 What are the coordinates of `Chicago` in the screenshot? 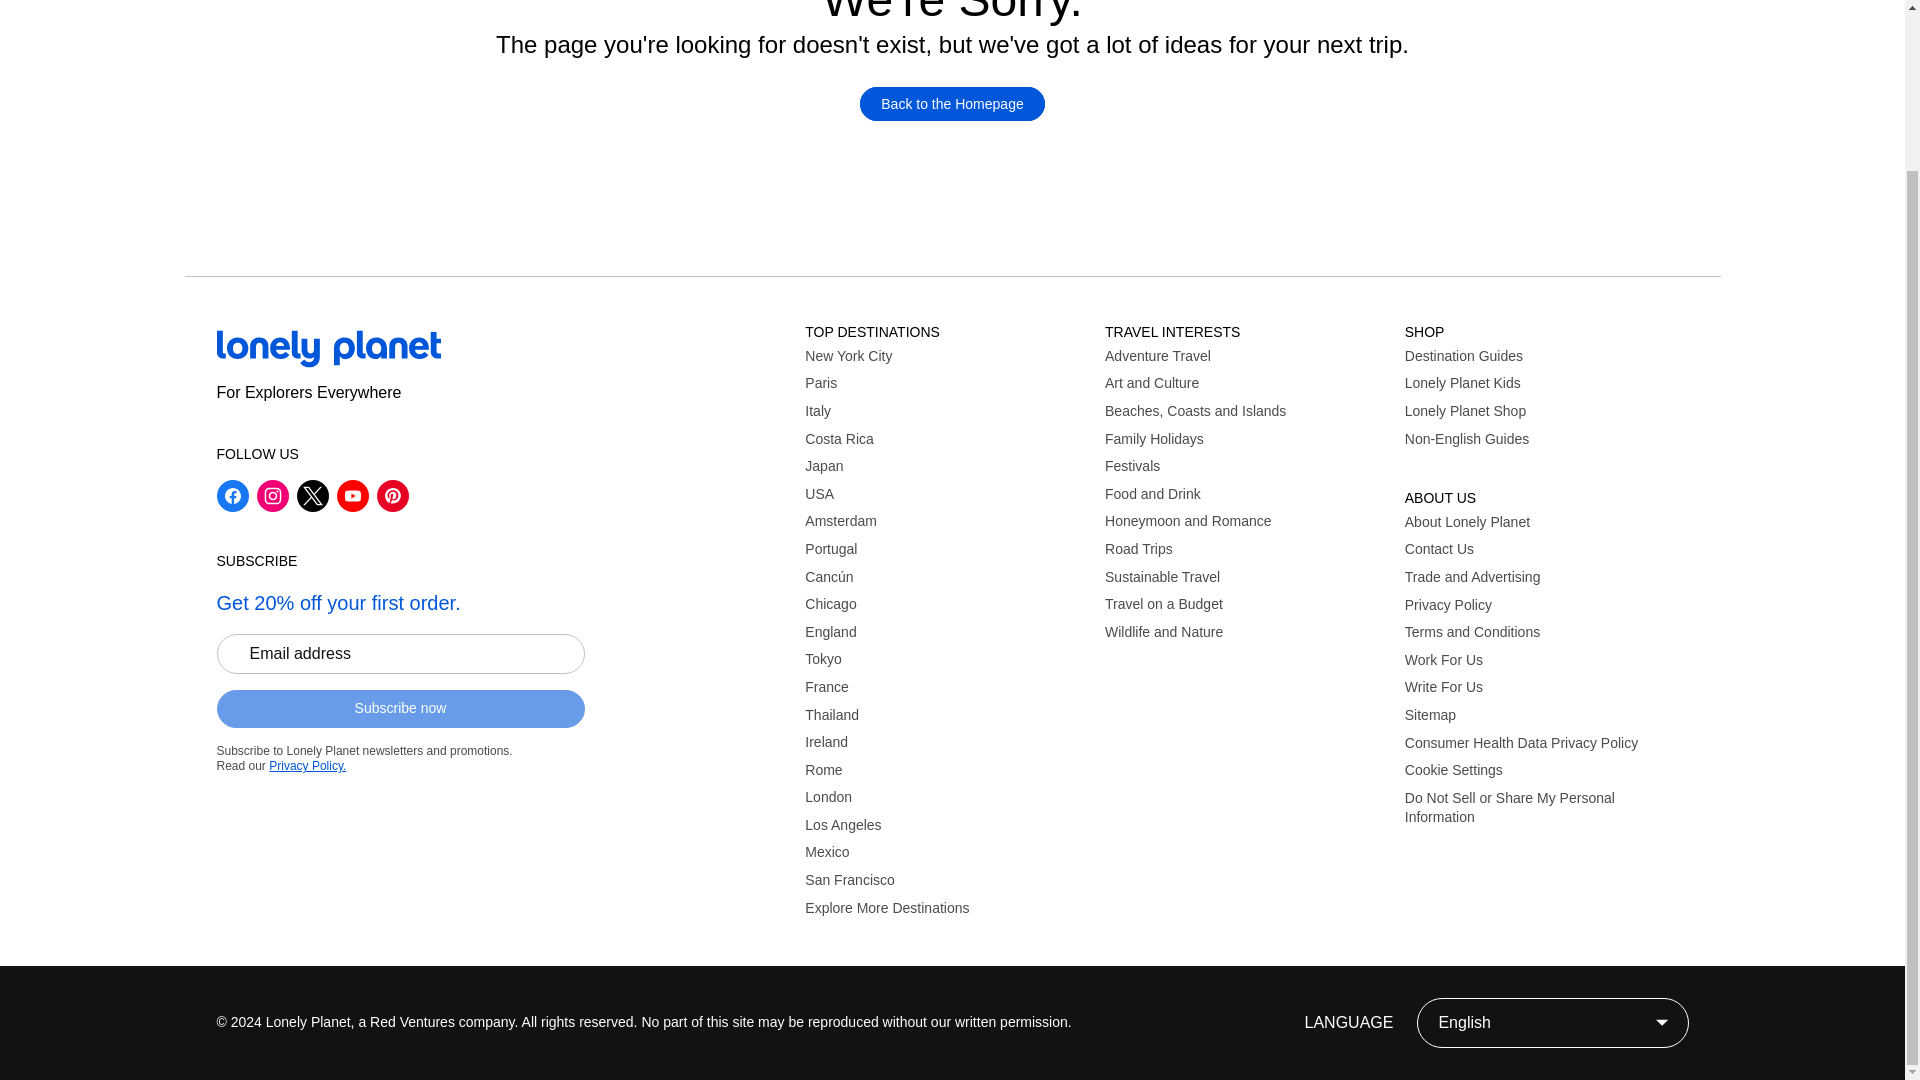 It's located at (946, 604).